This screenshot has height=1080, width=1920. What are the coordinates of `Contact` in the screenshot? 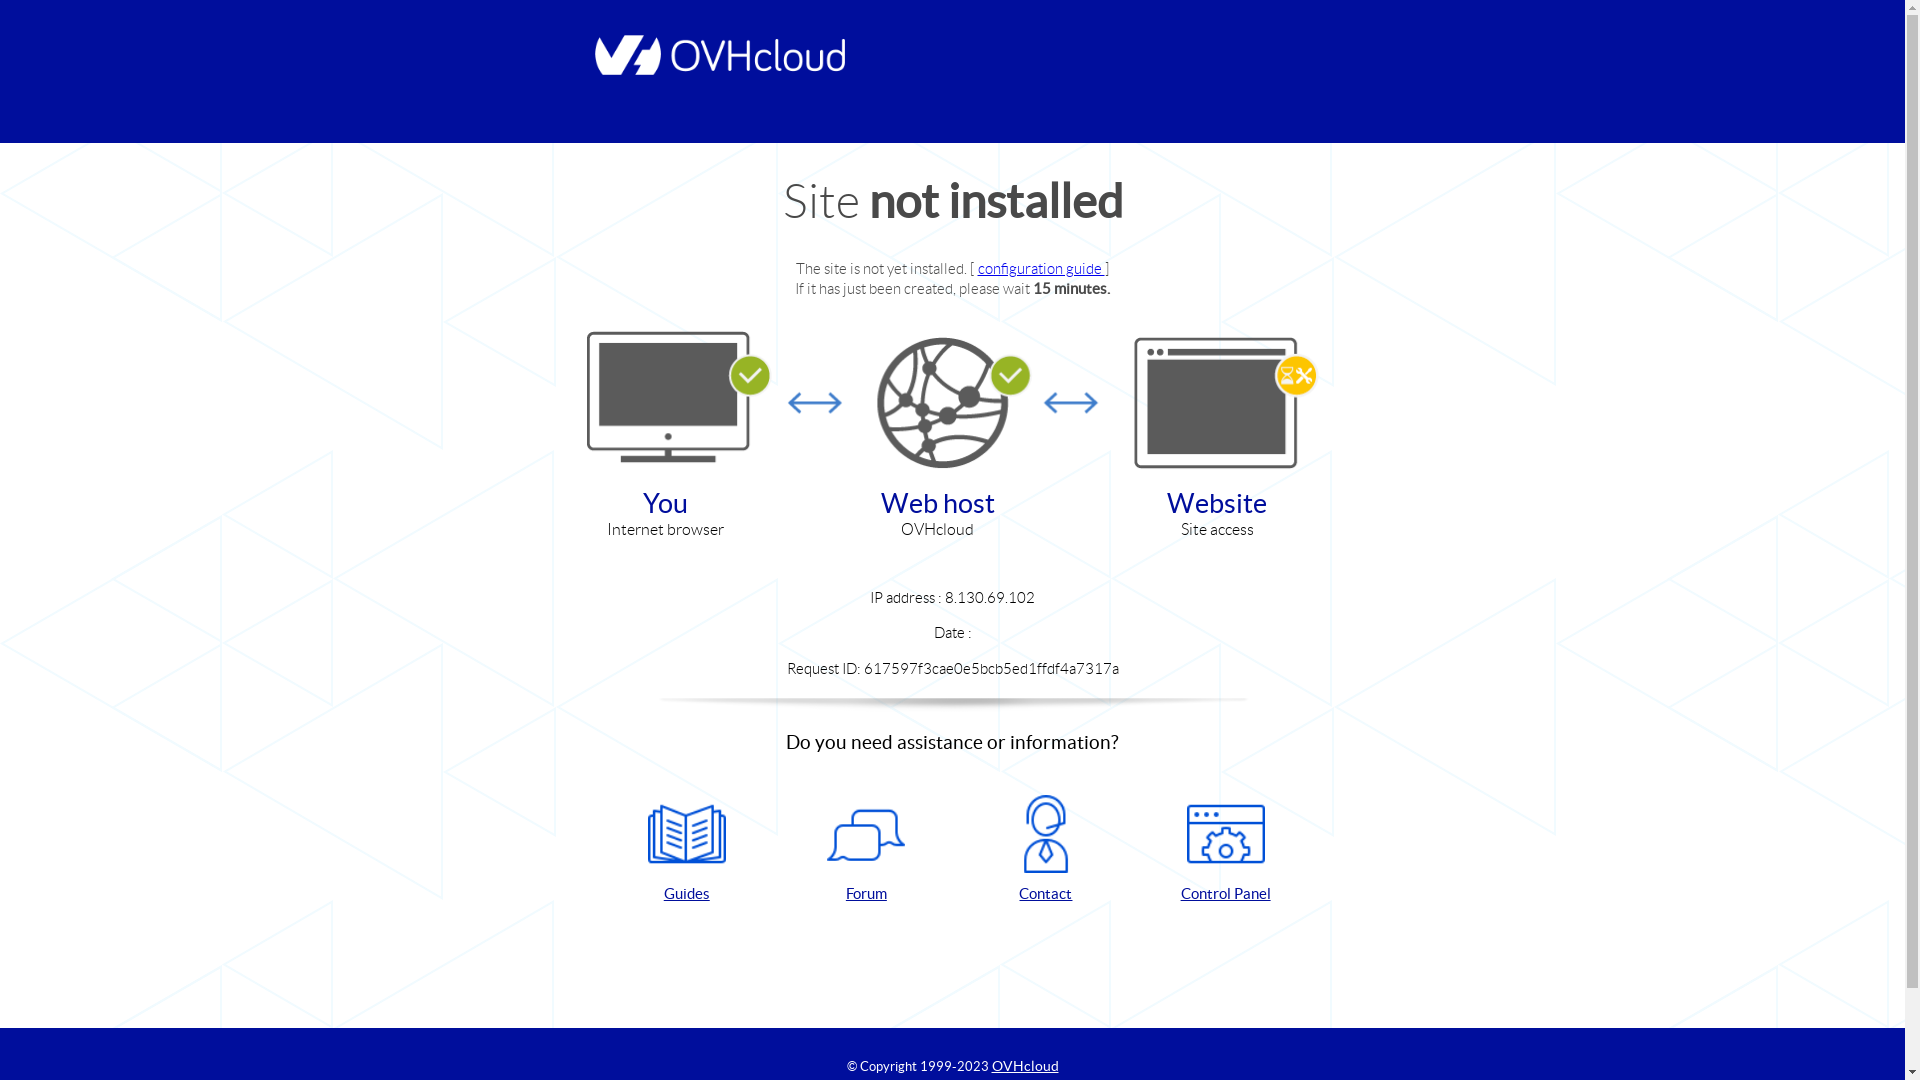 It's located at (1046, 850).